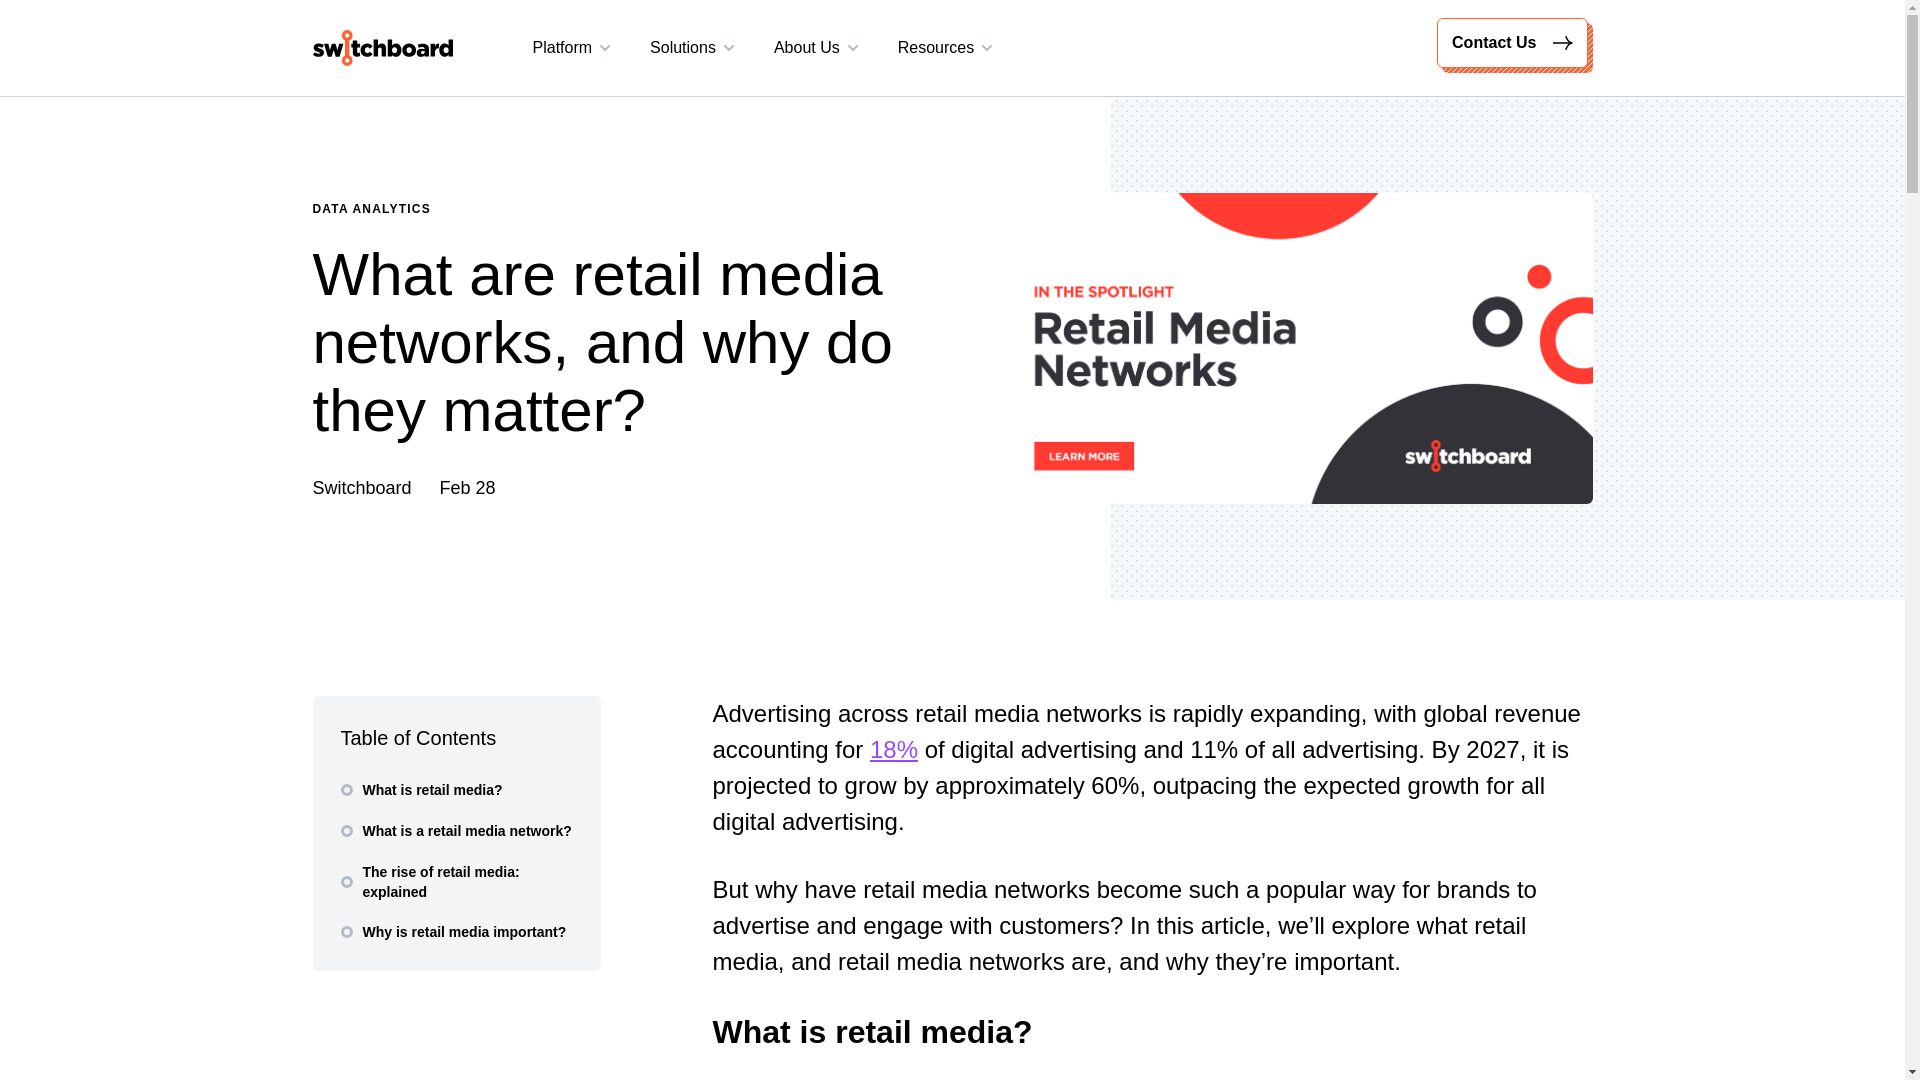 The height and width of the screenshot is (1080, 1920). What do you see at coordinates (420, 790) in the screenshot?
I see `What is retail media?` at bounding box center [420, 790].